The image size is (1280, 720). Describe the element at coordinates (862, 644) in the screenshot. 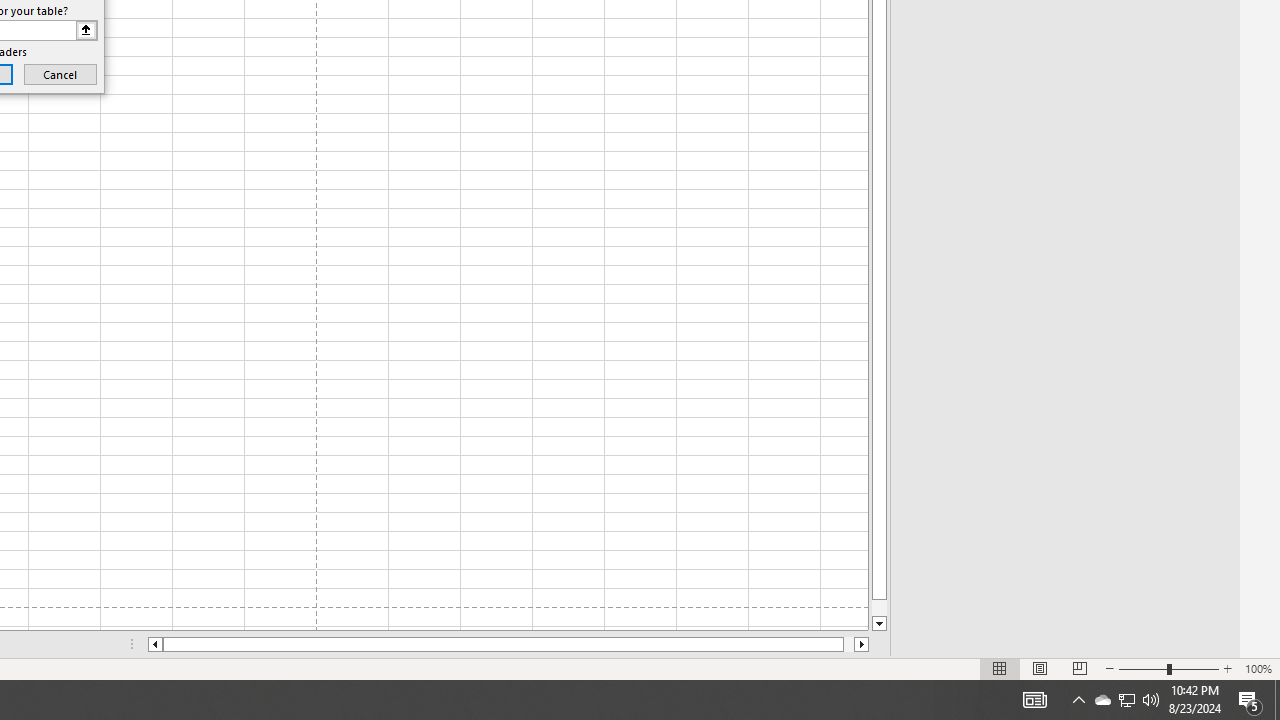

I see `Column right` at that location.